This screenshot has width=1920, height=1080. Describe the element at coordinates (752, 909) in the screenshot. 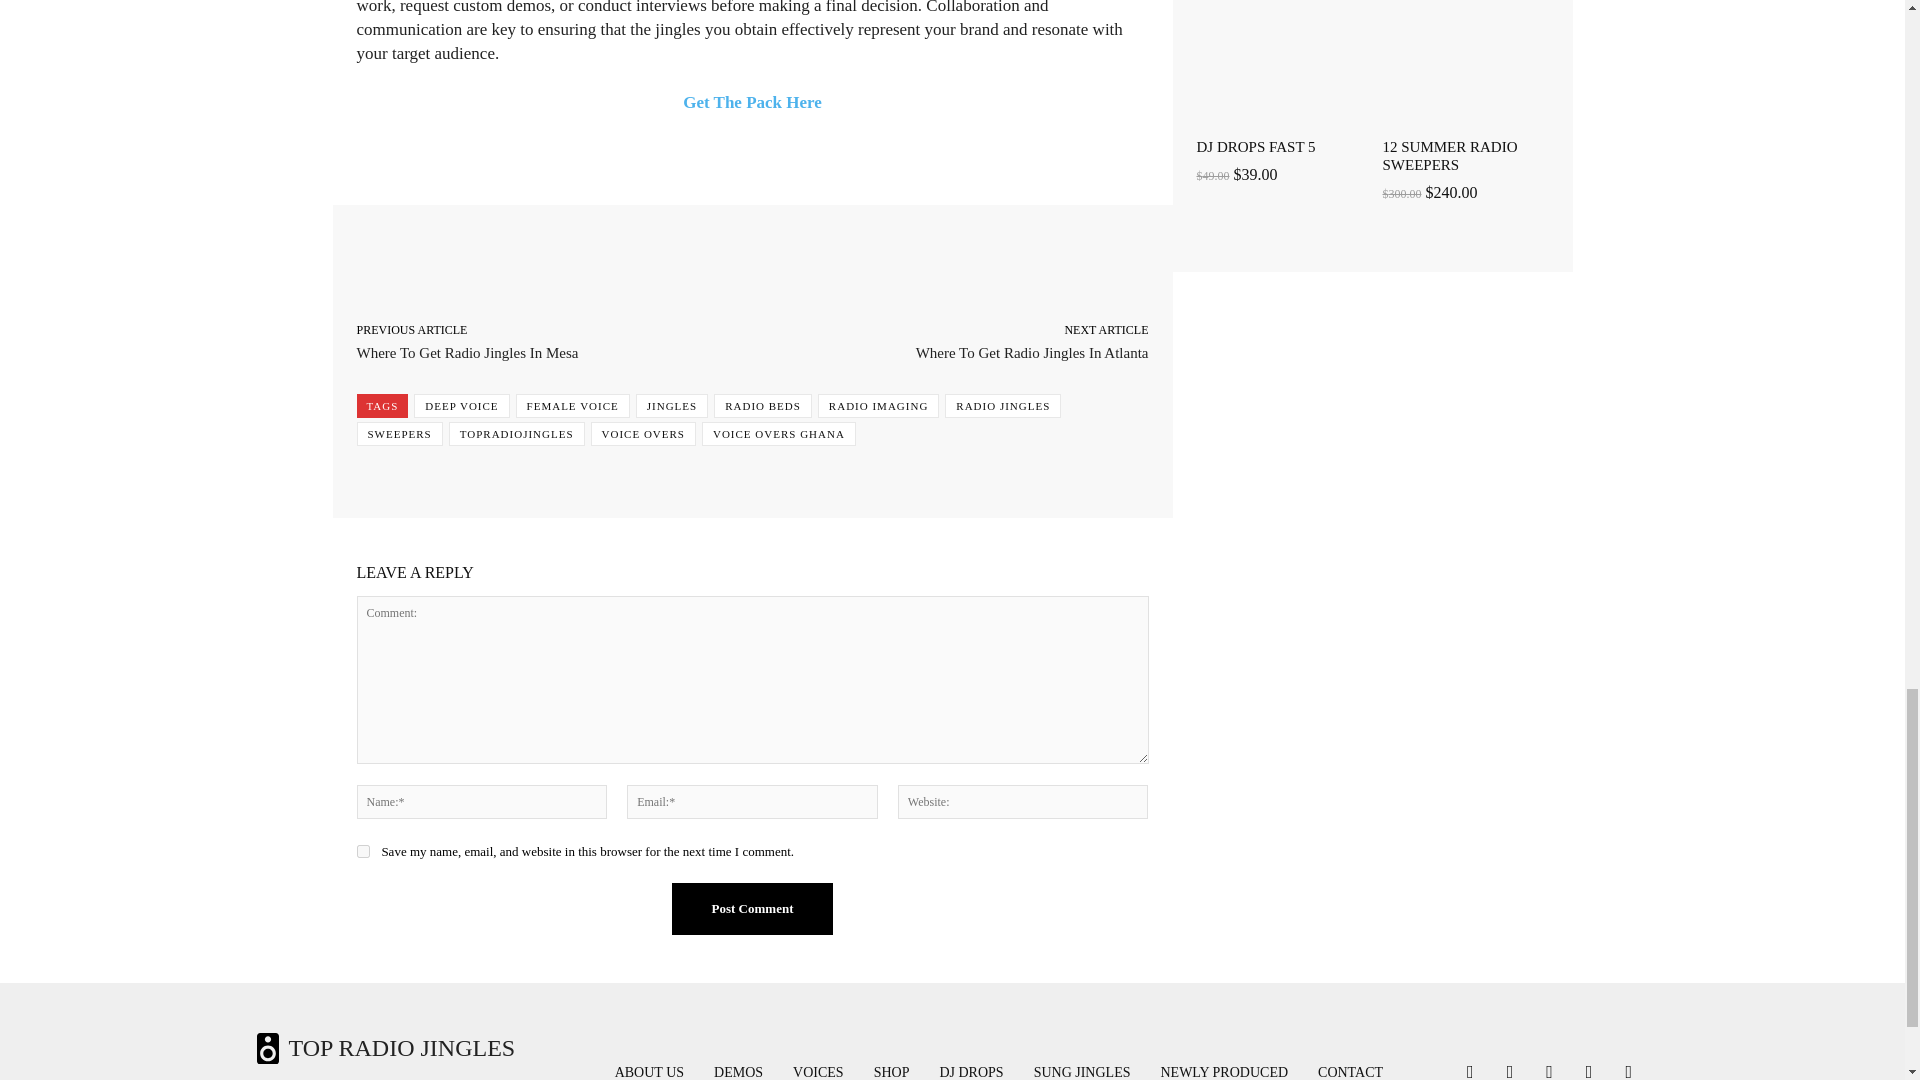

I see `Post Comment` at that location.